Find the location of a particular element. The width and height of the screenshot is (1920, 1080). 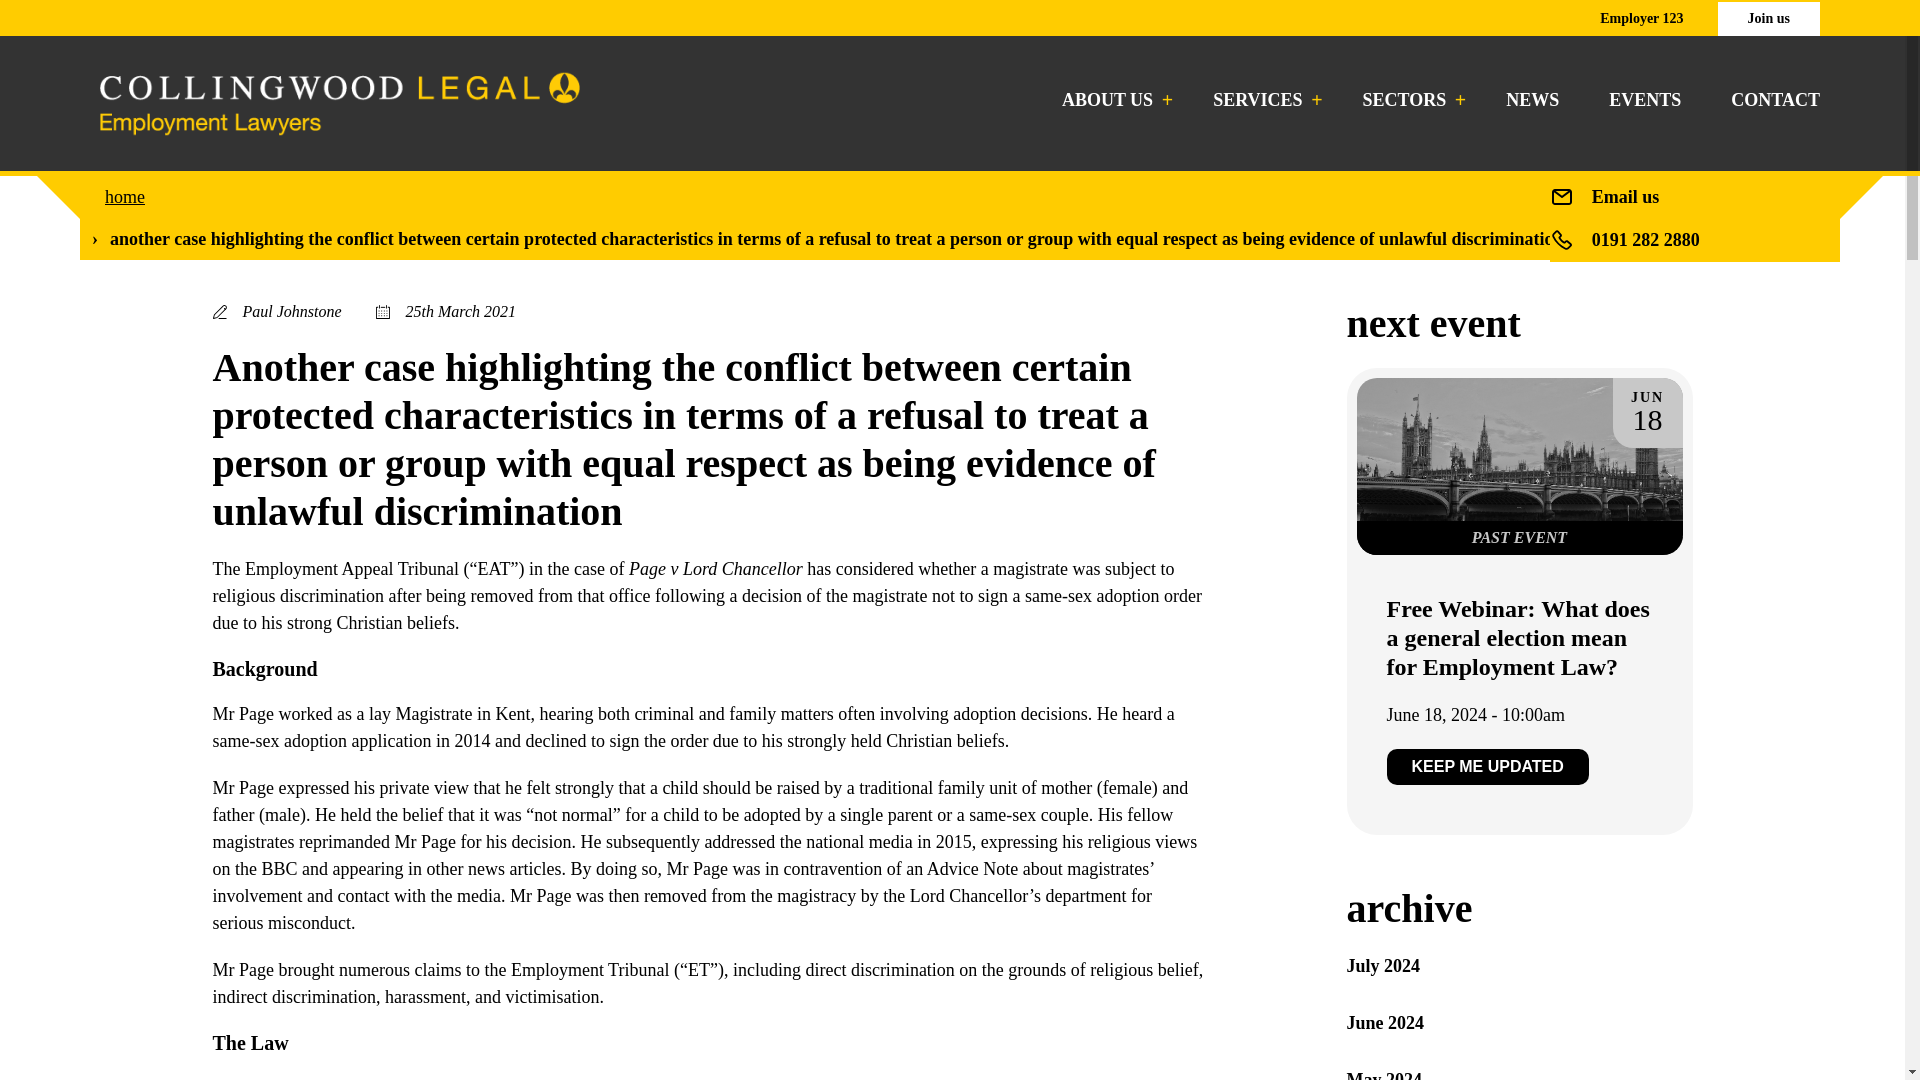

SECTORS is located at coordinates (1410, 100).